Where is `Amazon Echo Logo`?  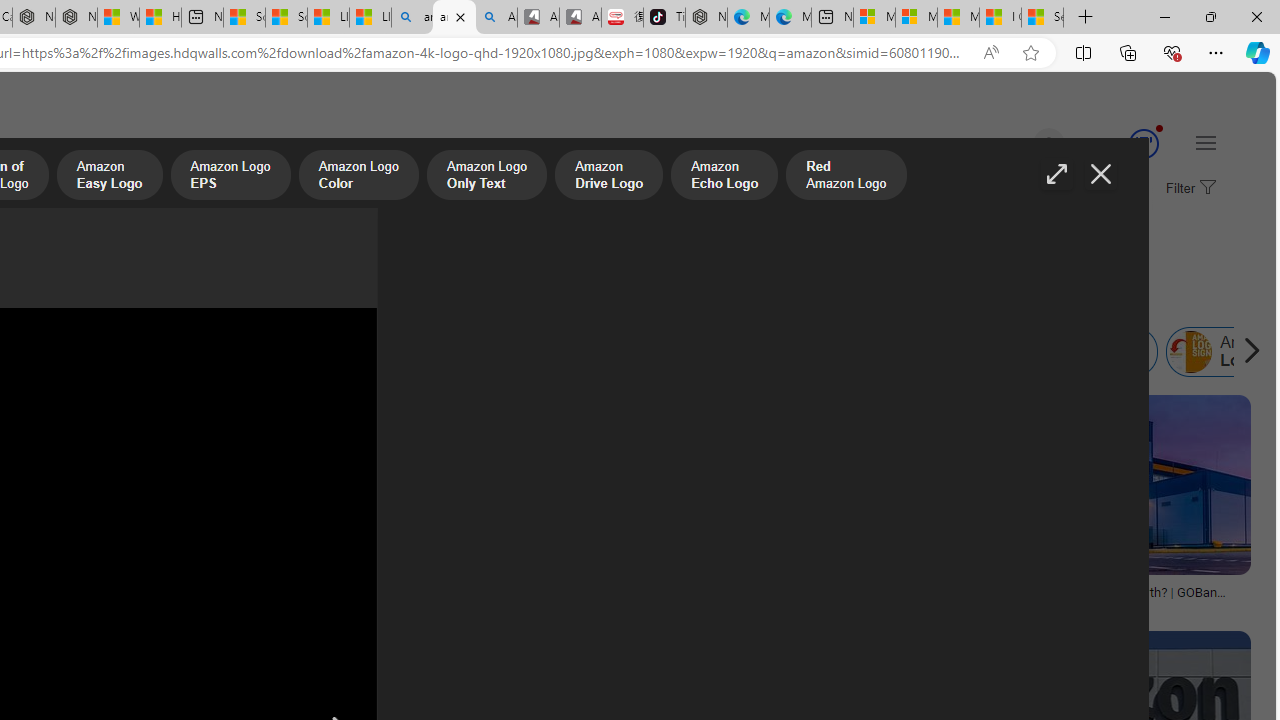 Amazon Echo Logo is located at coordinates (724, 177).